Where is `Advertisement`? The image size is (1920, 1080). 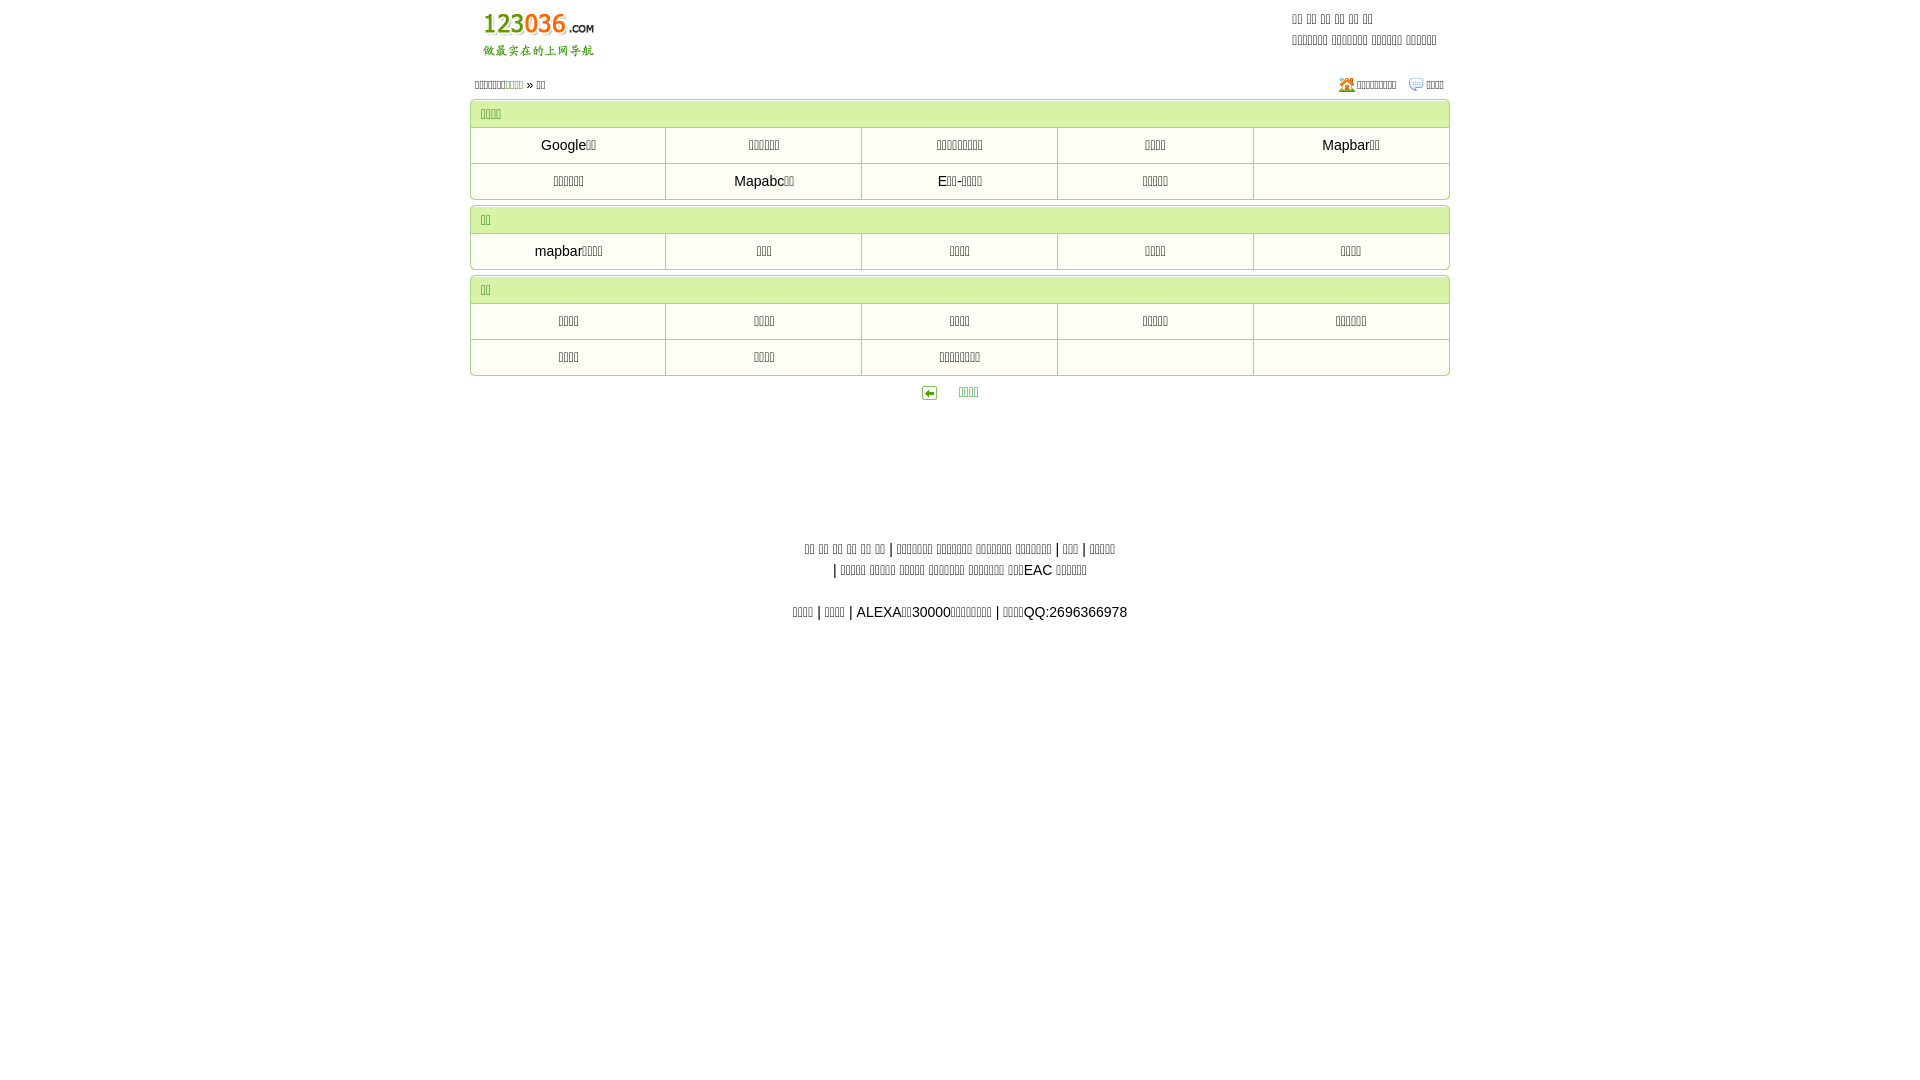
Advertisement is located at coordinates (960, 442).